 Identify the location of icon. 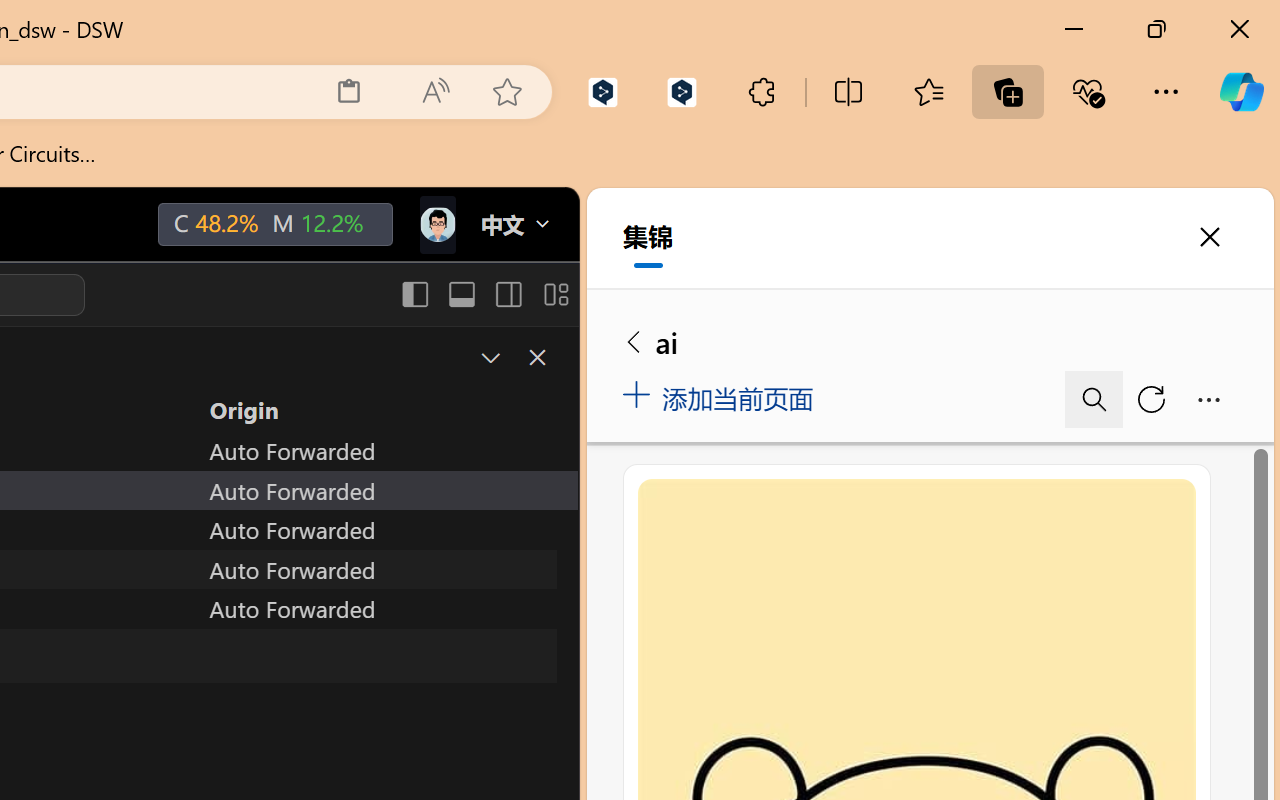
(436, 220).